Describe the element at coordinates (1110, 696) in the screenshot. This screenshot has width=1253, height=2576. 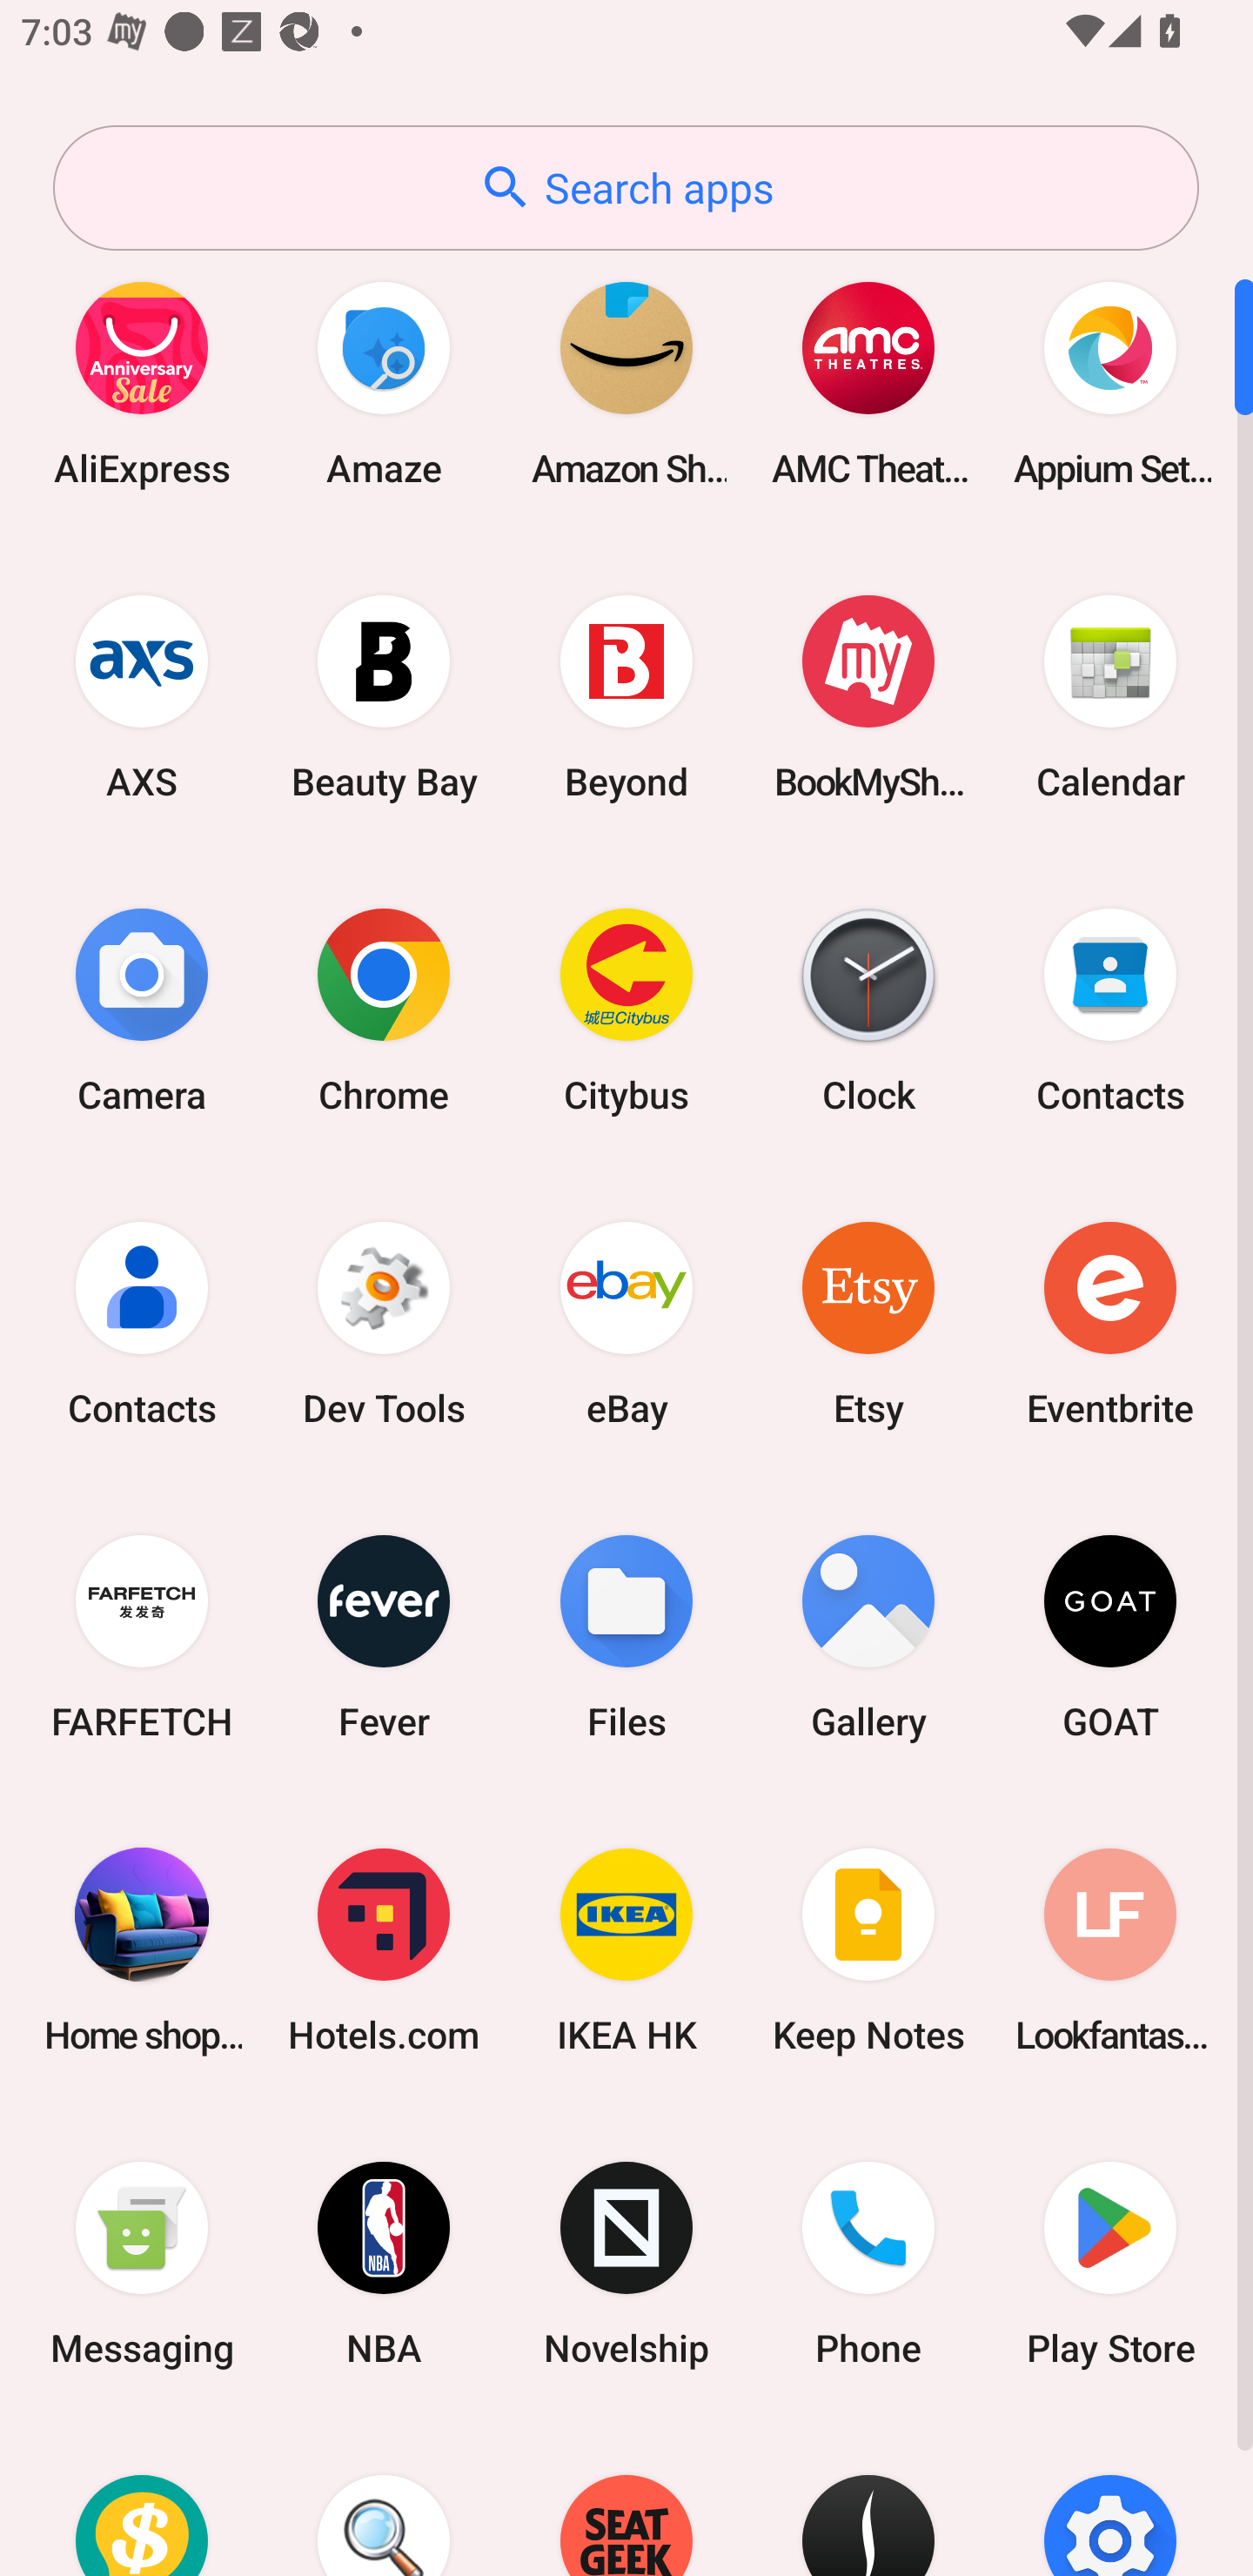
I see `Calendar` at that location.